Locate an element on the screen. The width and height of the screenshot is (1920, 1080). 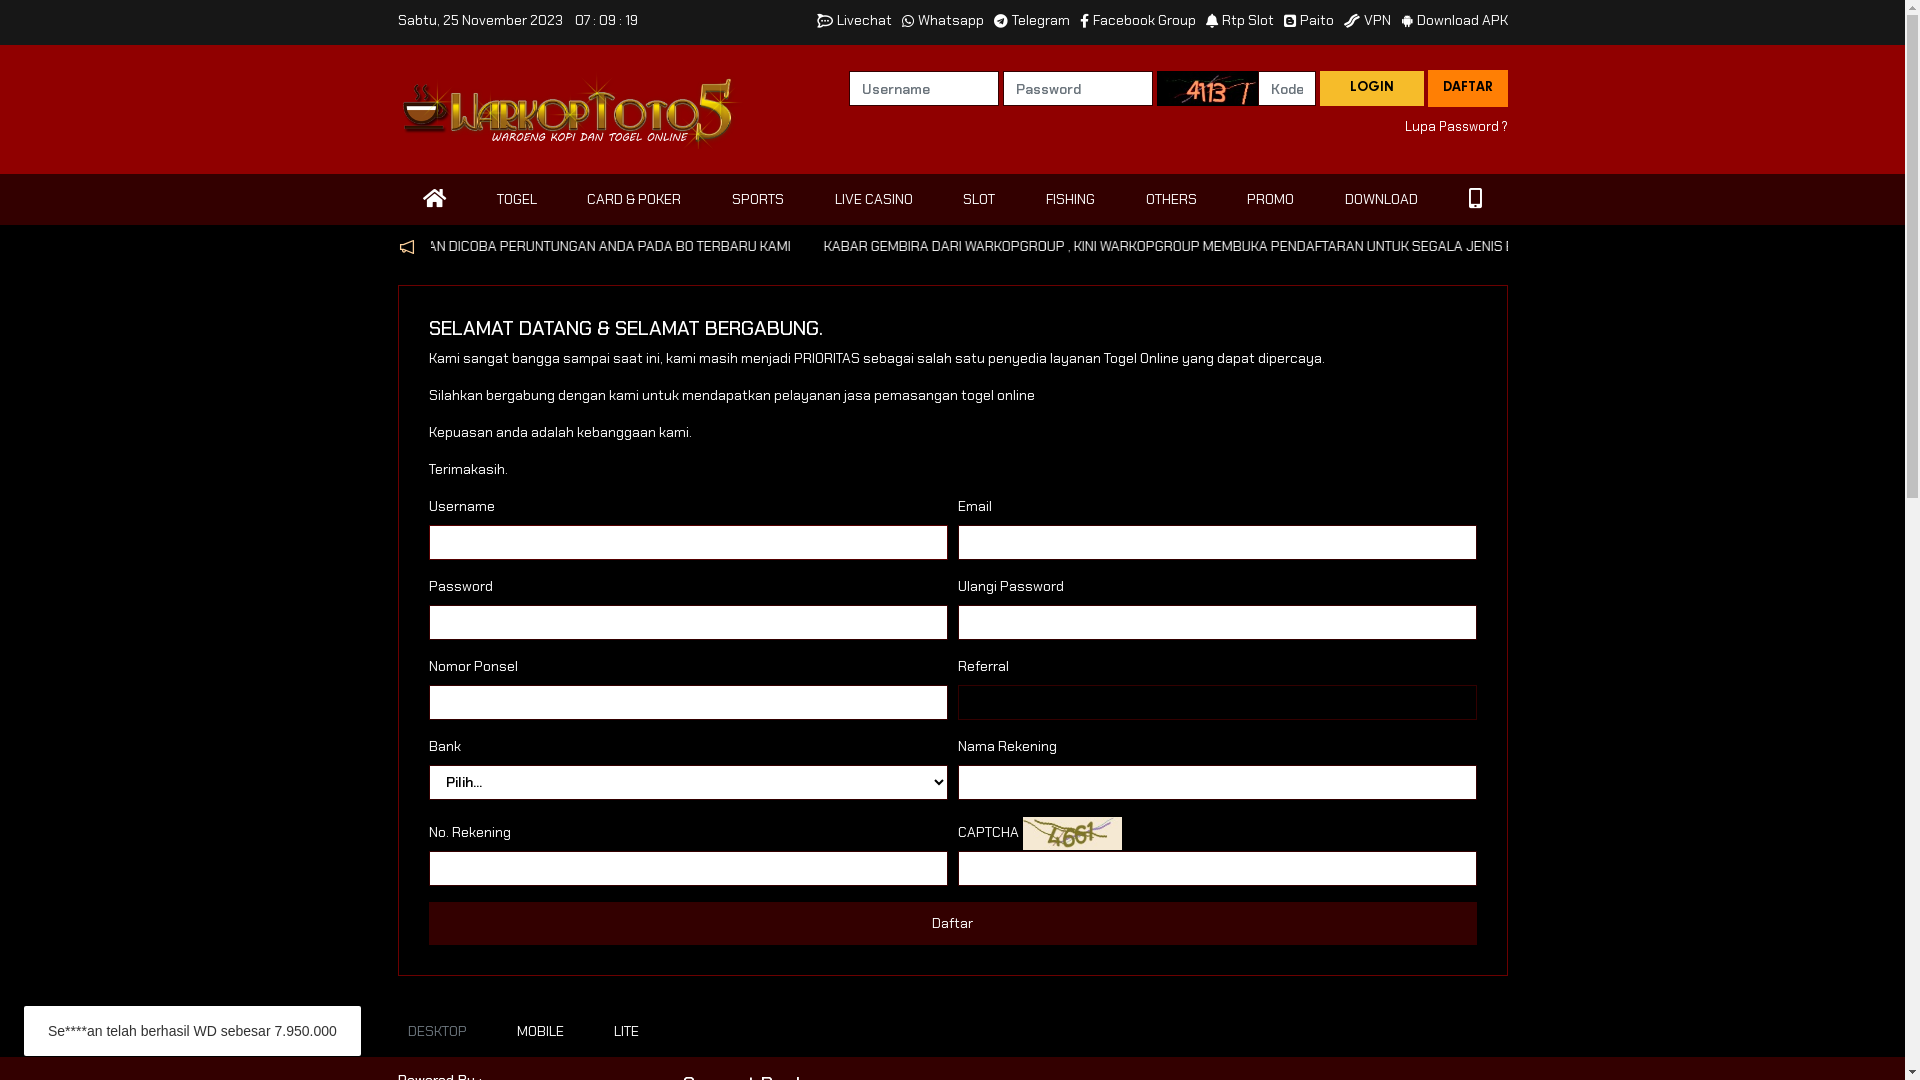
PROMO is located at coordinates (1270, 200).